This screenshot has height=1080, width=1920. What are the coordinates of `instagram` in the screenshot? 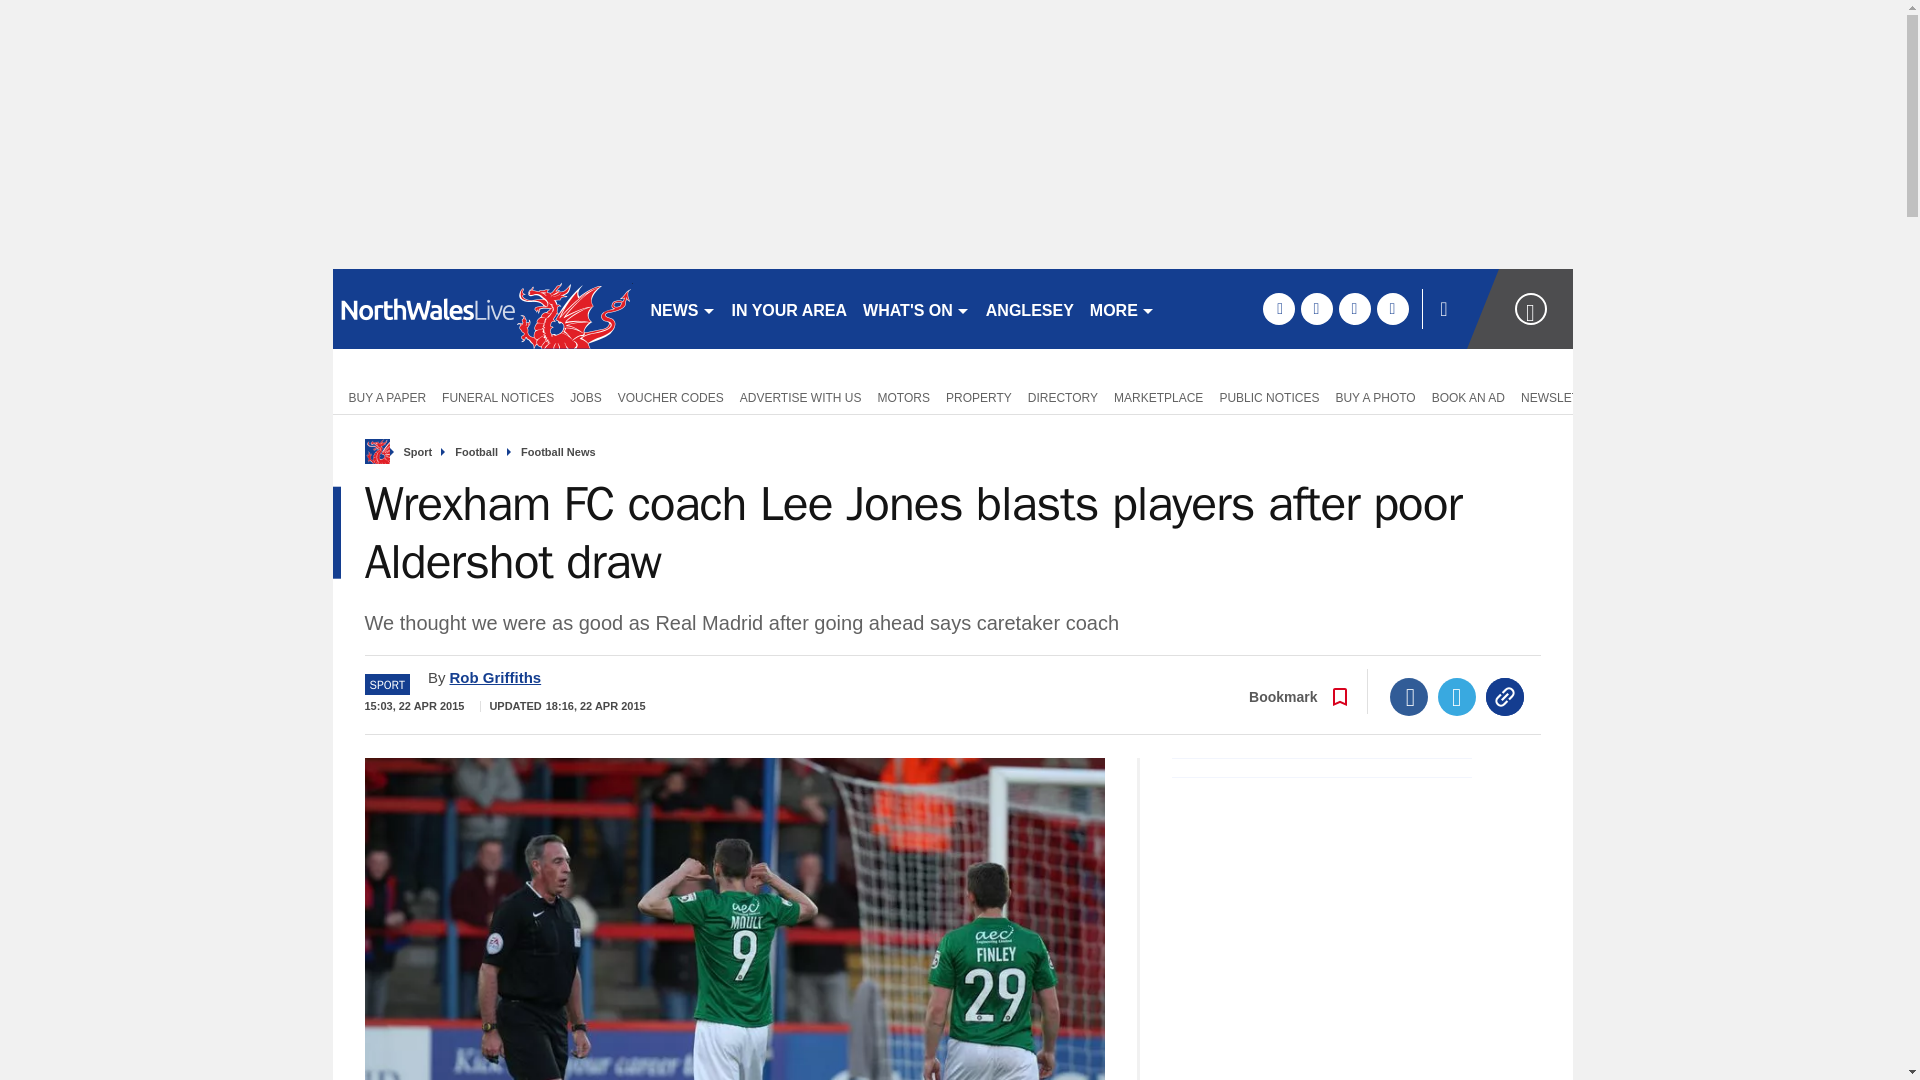 It's located at (1392, 308).